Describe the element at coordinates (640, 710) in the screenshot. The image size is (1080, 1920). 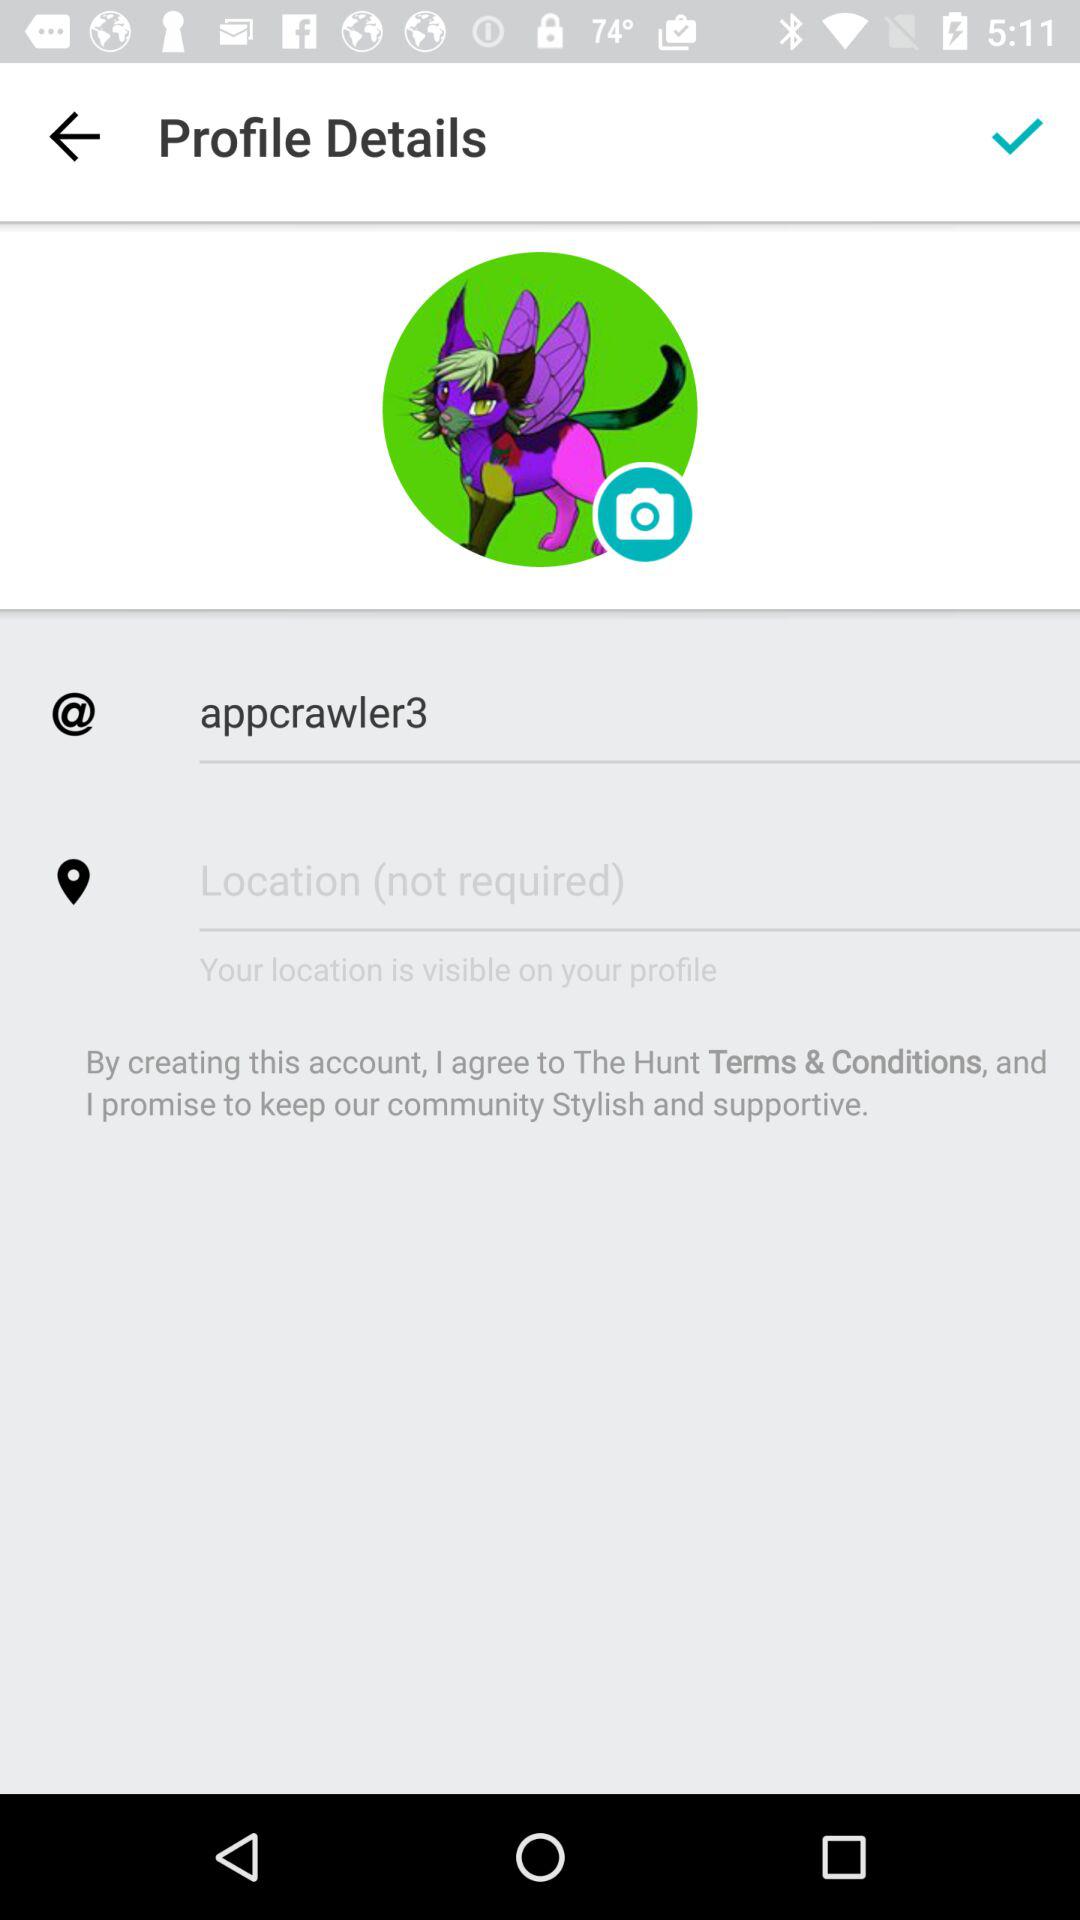
I see `scroll until appcrawler3 icon` at that location.